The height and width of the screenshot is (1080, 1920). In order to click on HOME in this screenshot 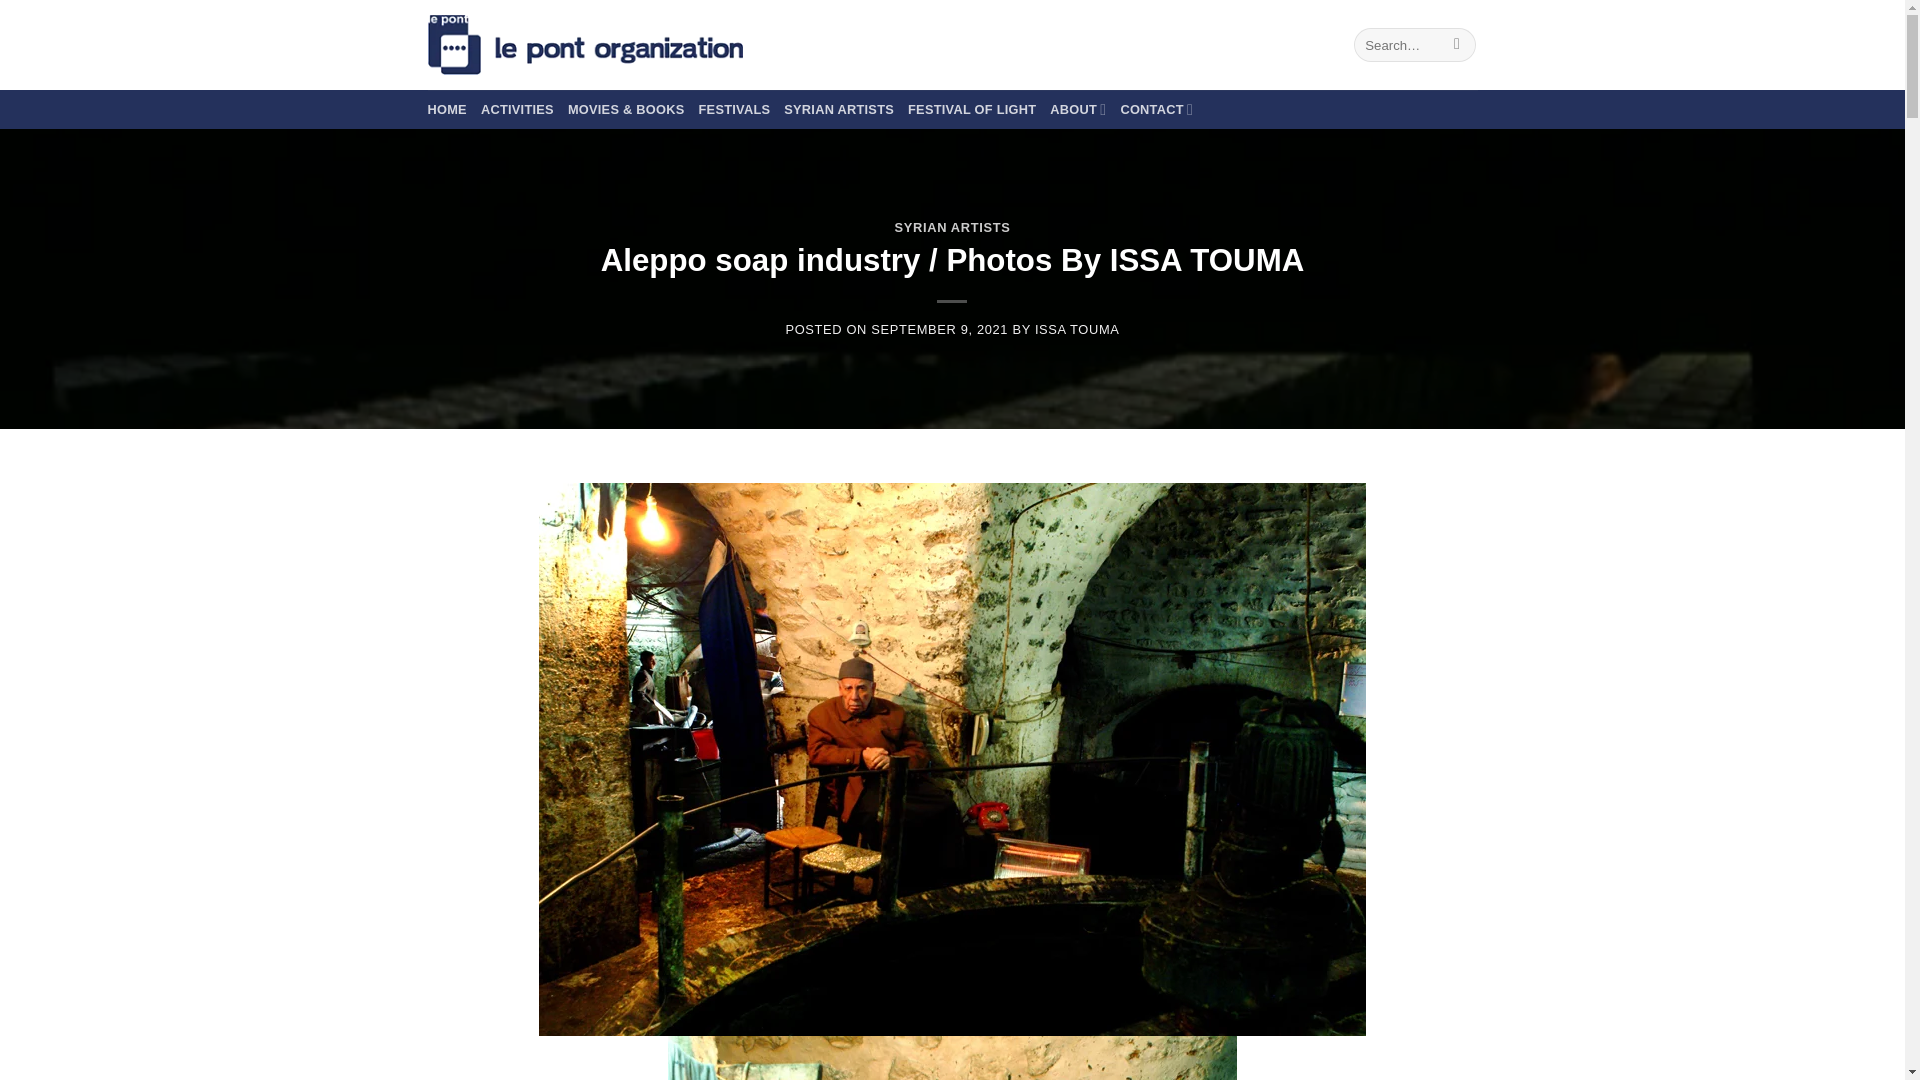, I will do `click(447, 110)`.